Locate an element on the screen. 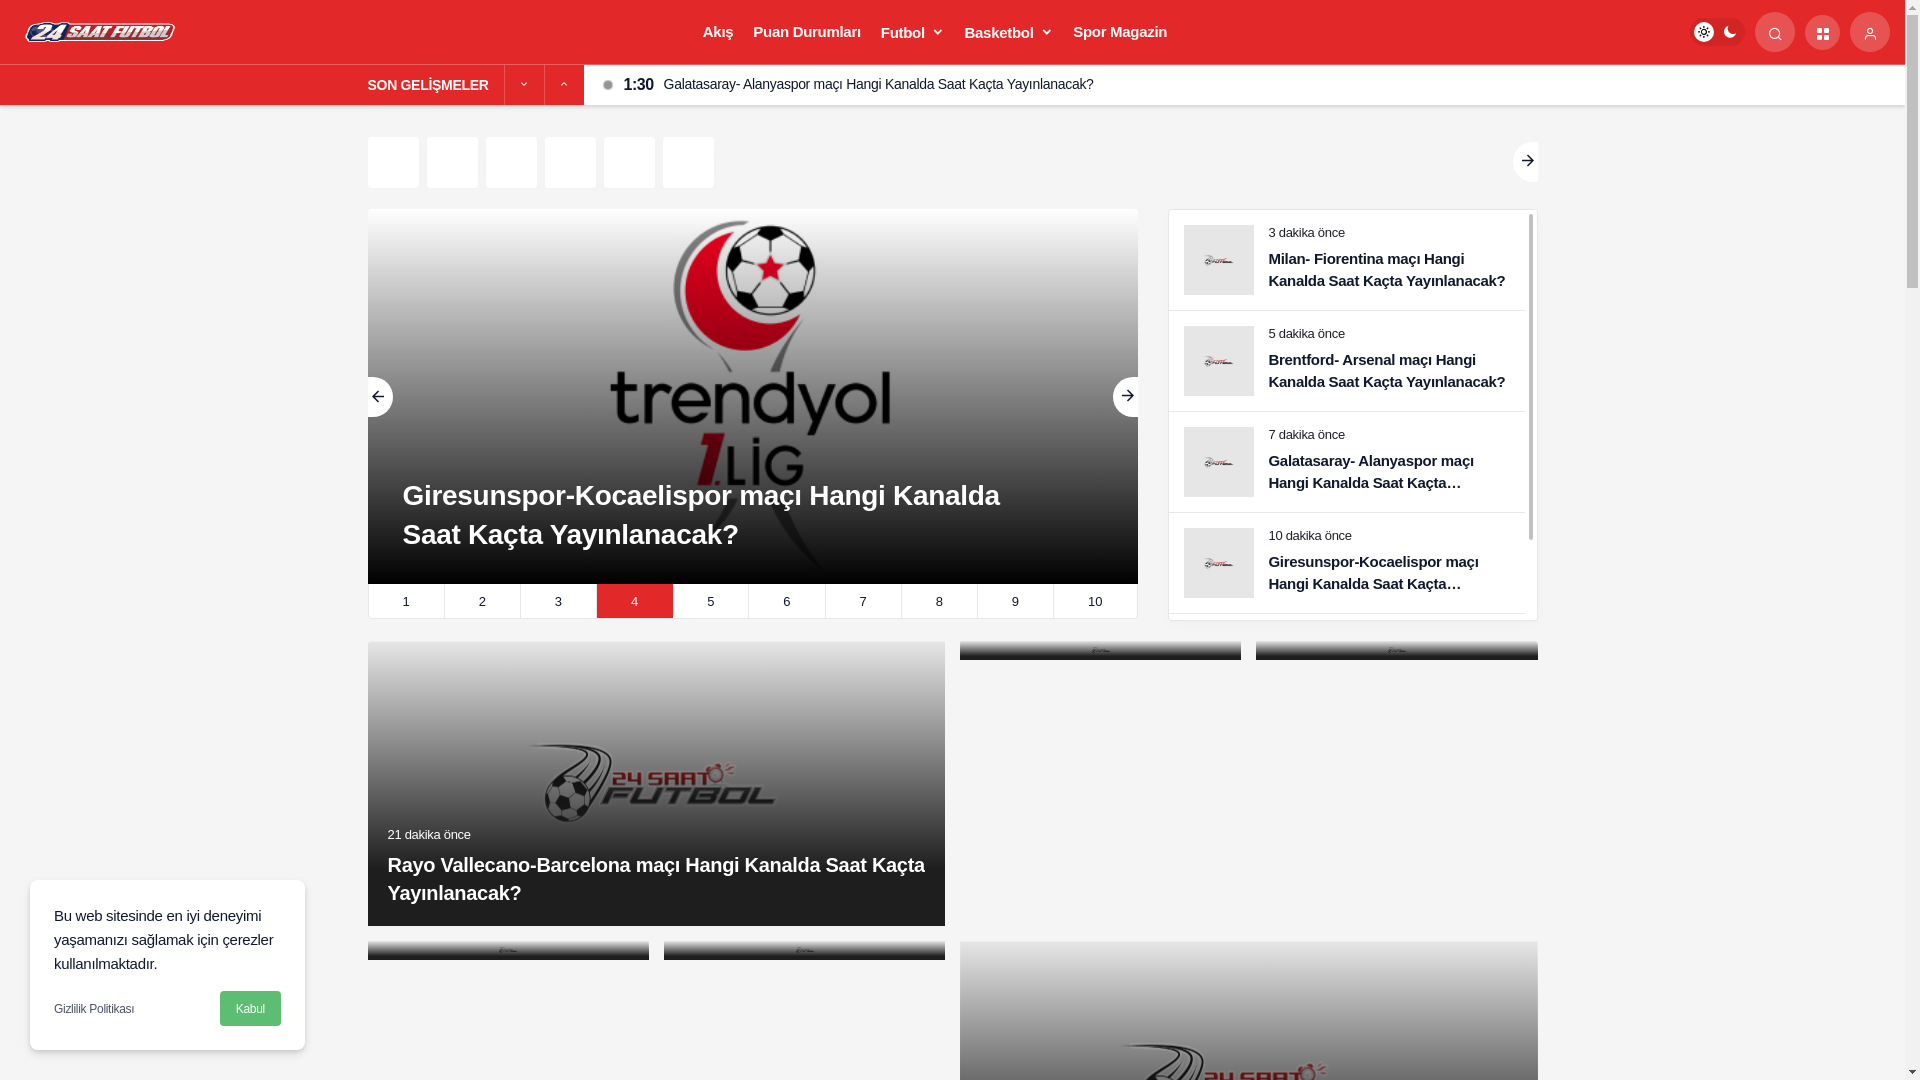  Kabul is located at coordinates (250, 1008).